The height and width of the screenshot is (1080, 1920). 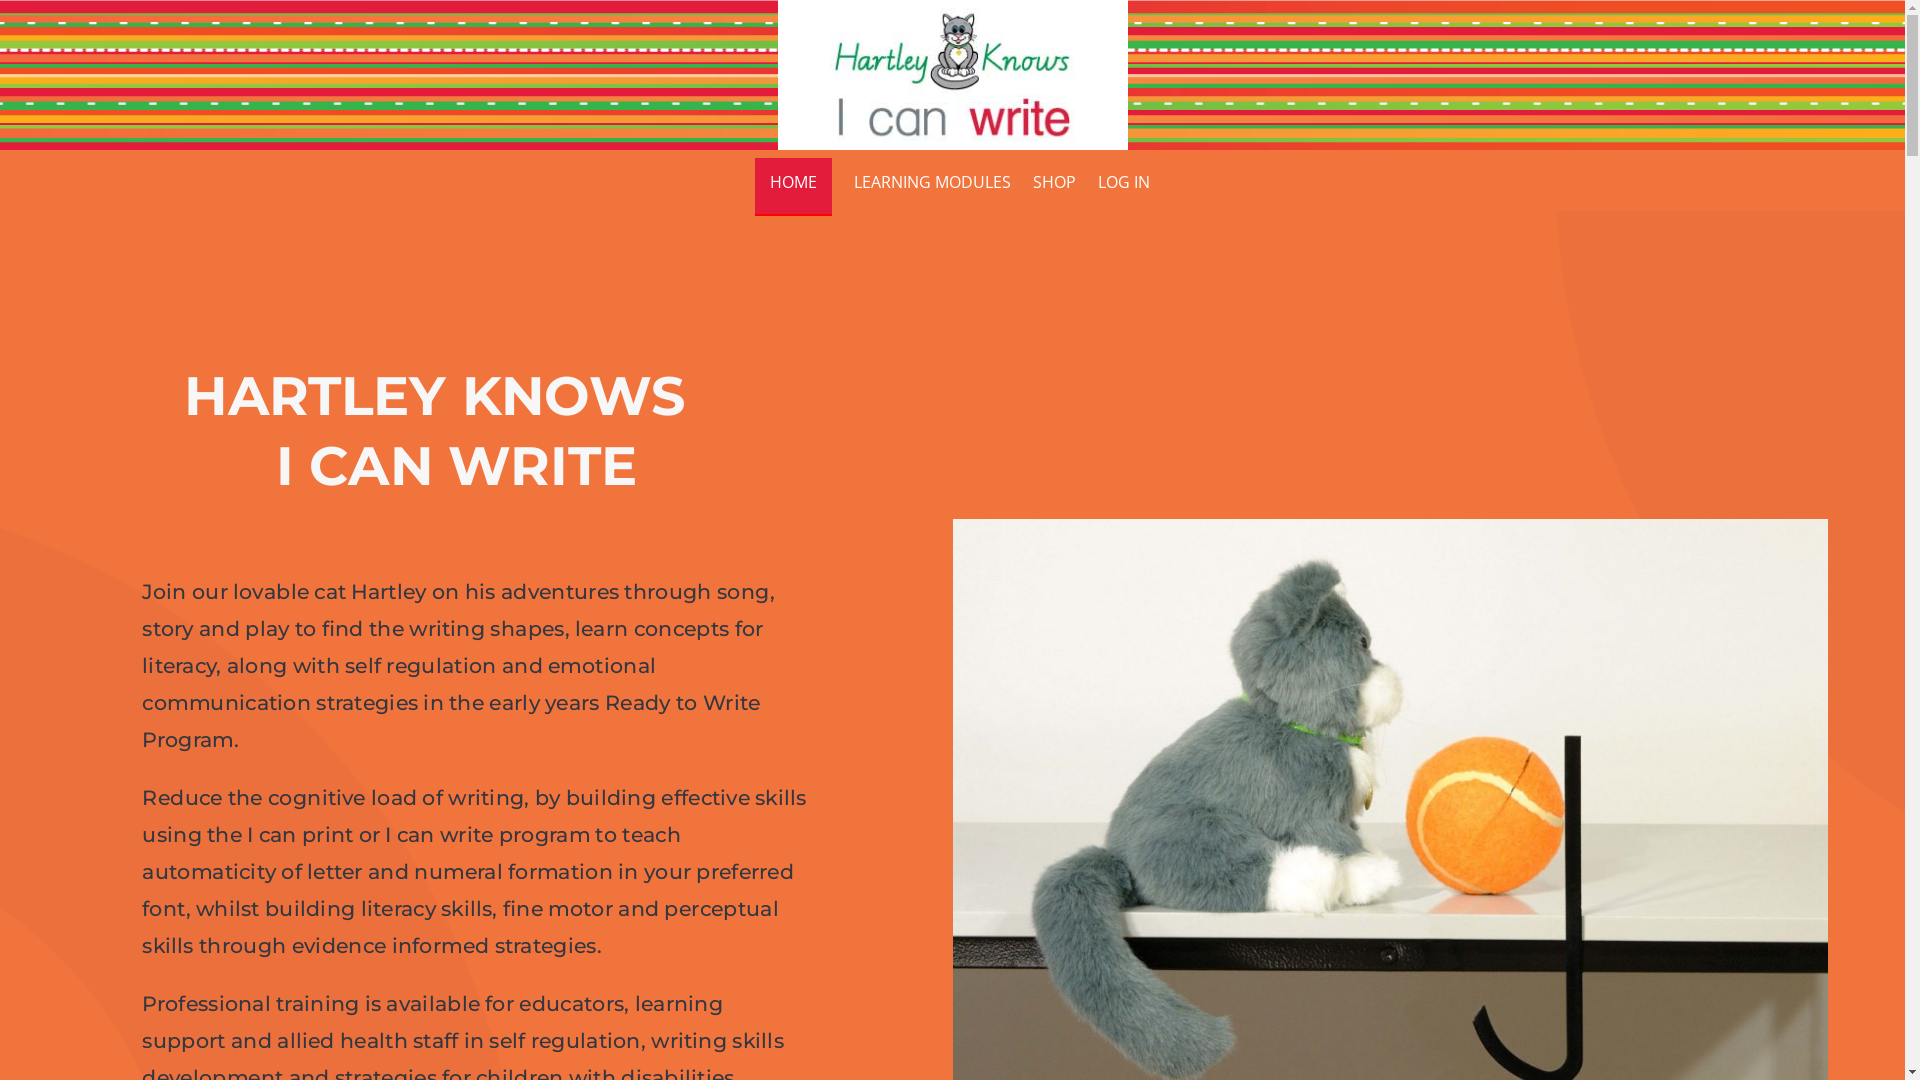 I want to click on HOME, so click(x=794, y=187).